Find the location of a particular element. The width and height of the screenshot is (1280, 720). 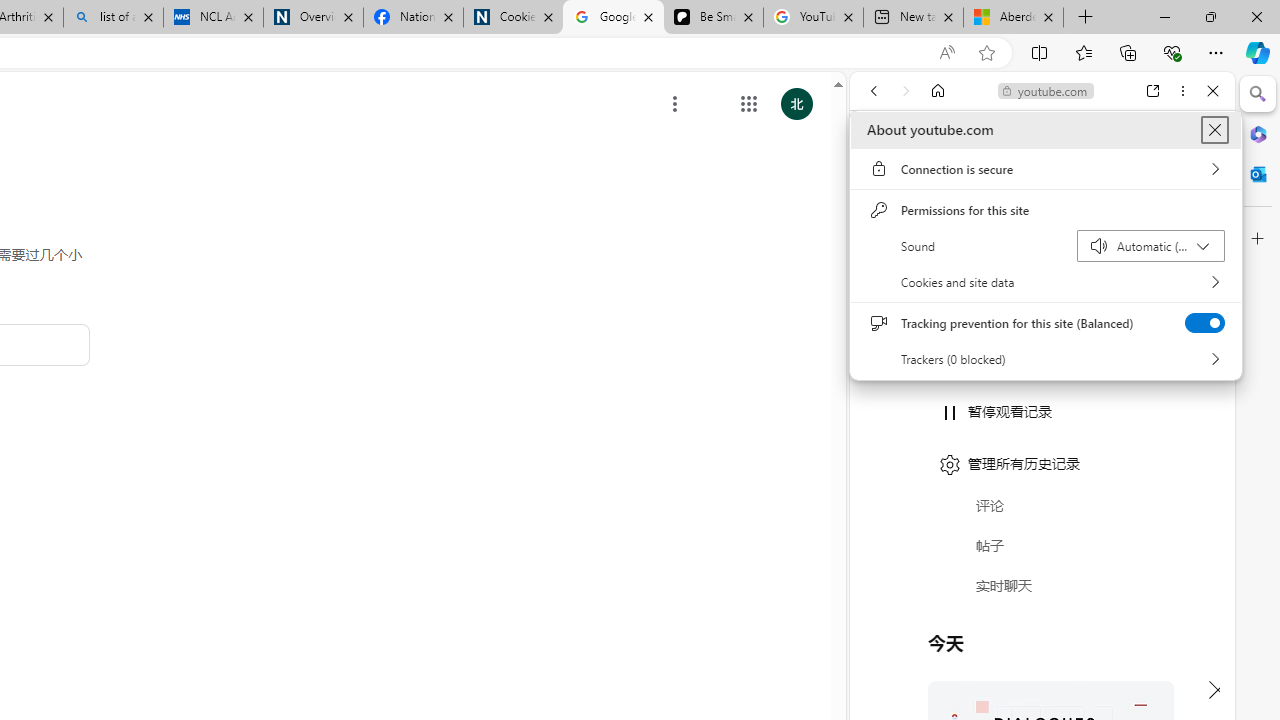

Connection is secure is located at coordinates (1046, 169).